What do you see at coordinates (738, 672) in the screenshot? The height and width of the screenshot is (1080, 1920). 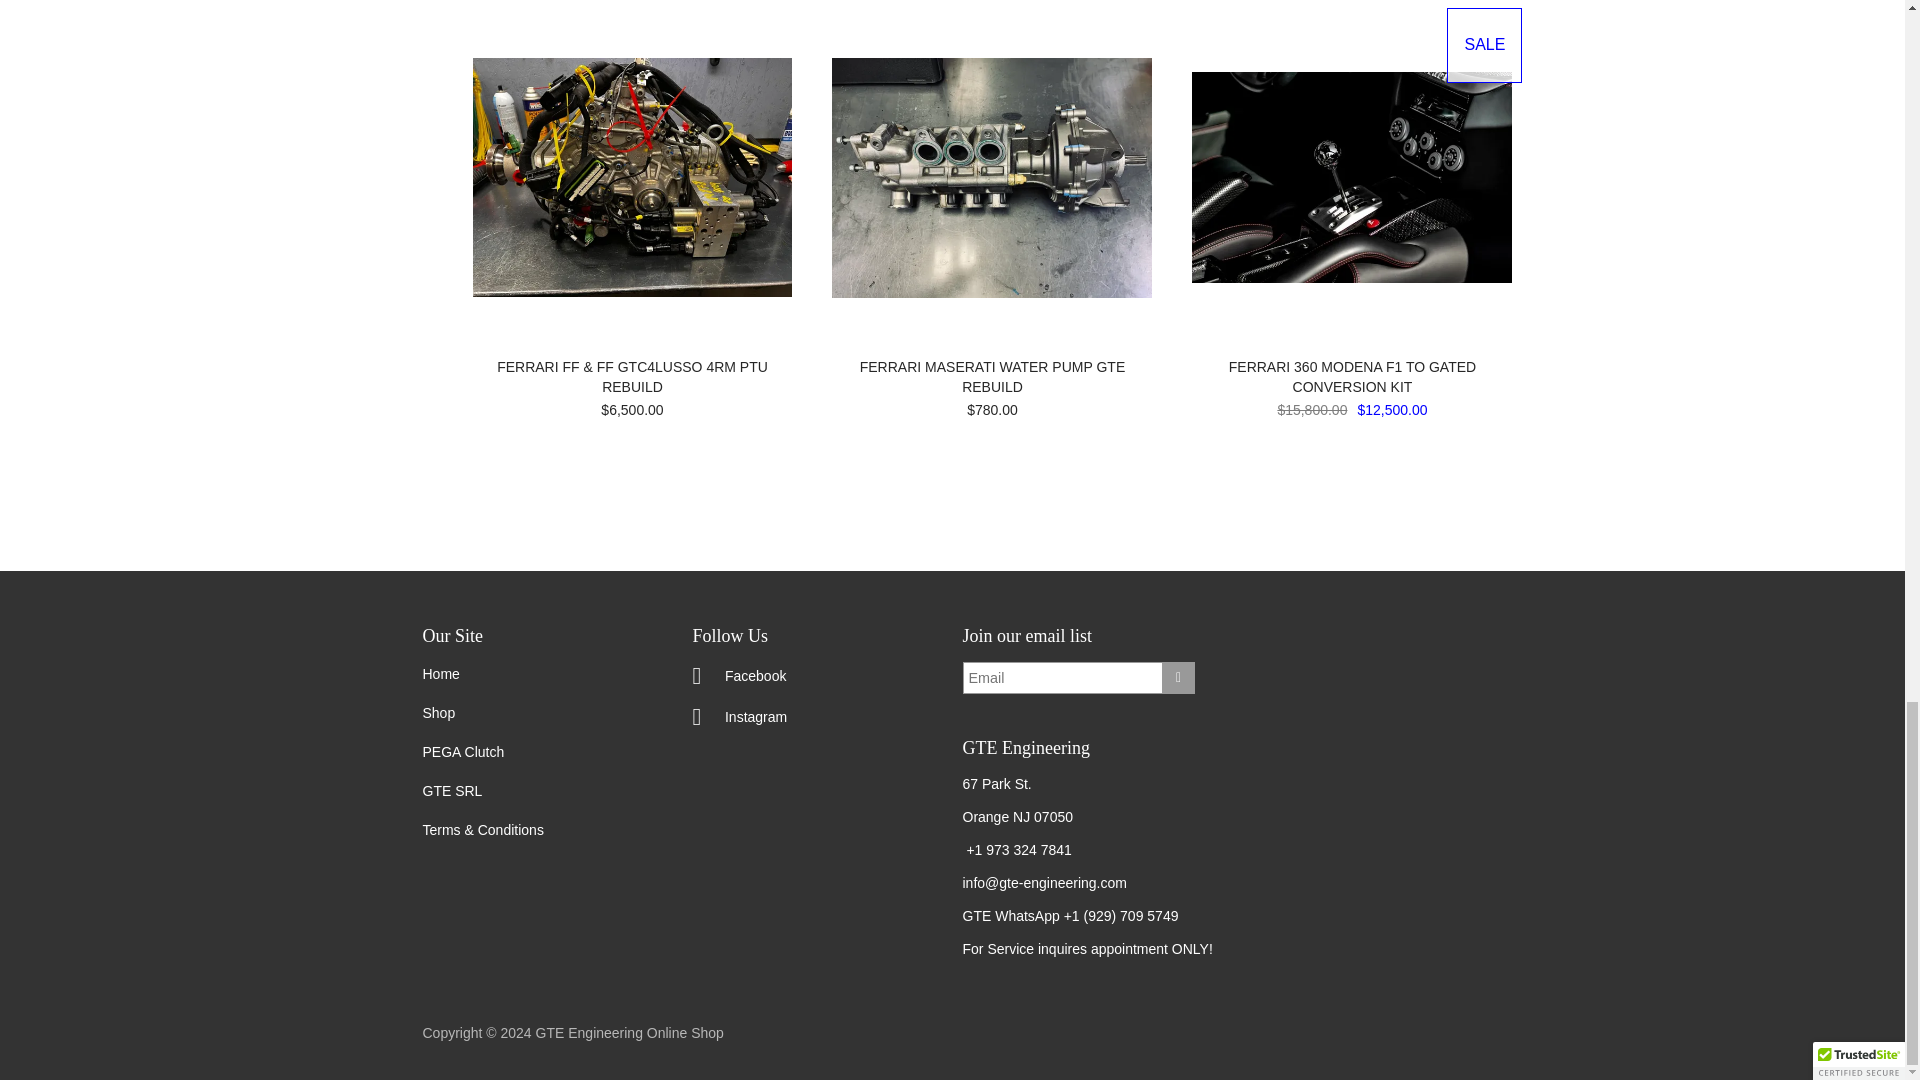 I see `Facebook` at bounding box center [738, 672].